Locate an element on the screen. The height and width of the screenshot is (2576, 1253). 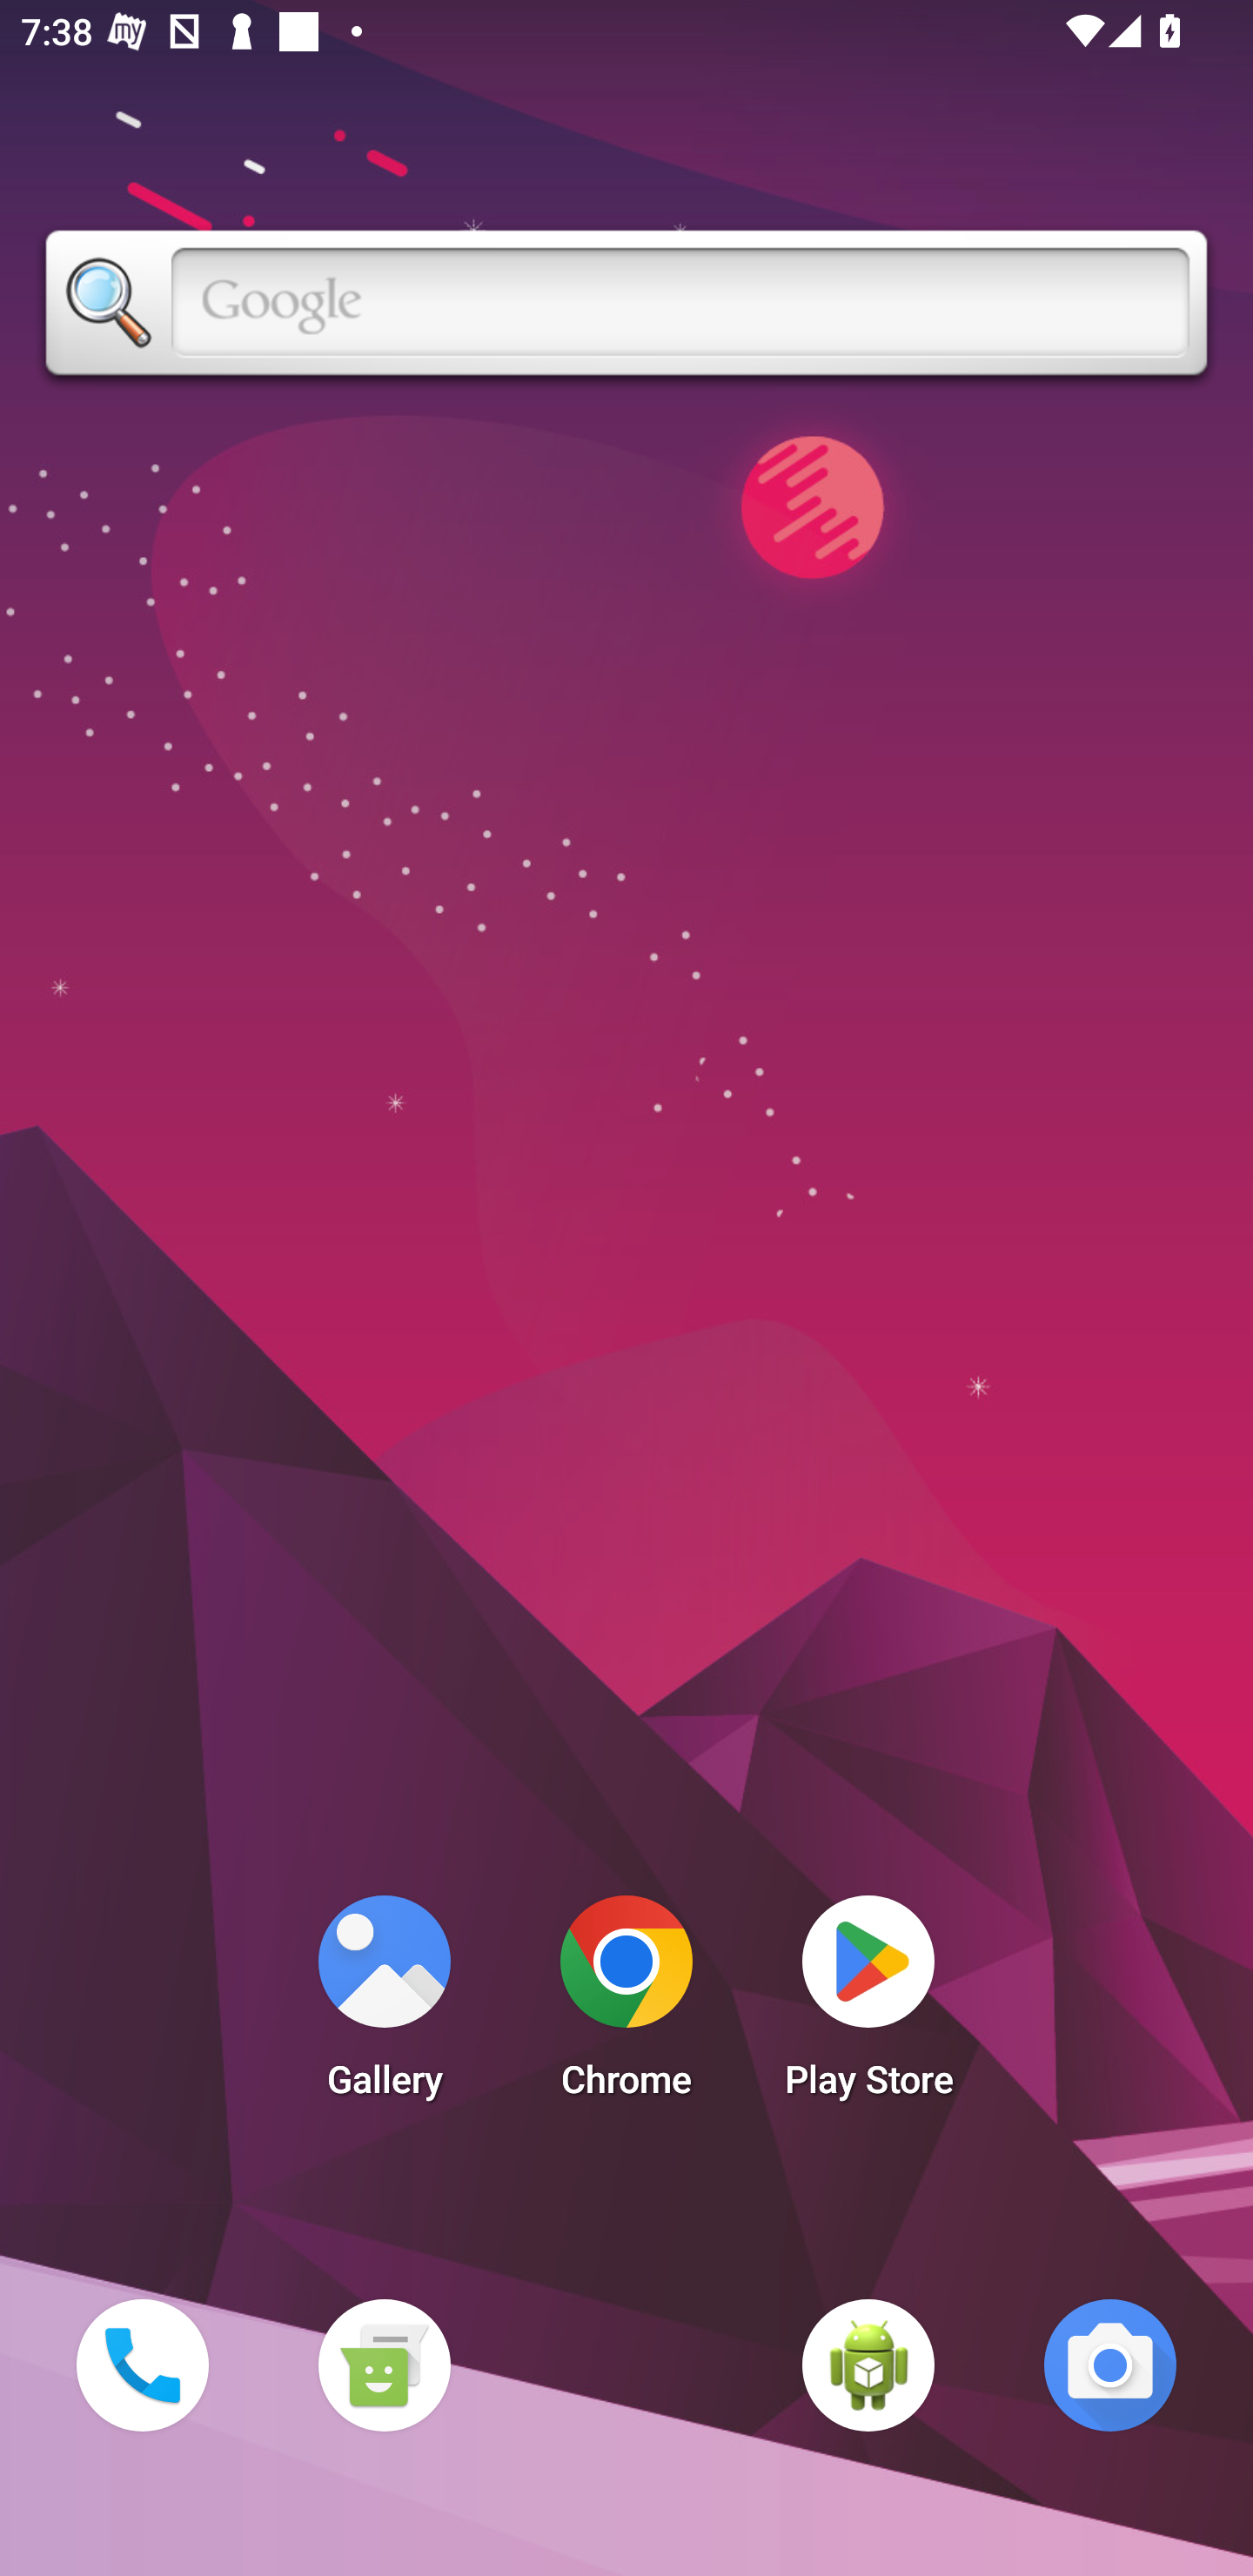
Camera is located at coordinates (1110, 2365).